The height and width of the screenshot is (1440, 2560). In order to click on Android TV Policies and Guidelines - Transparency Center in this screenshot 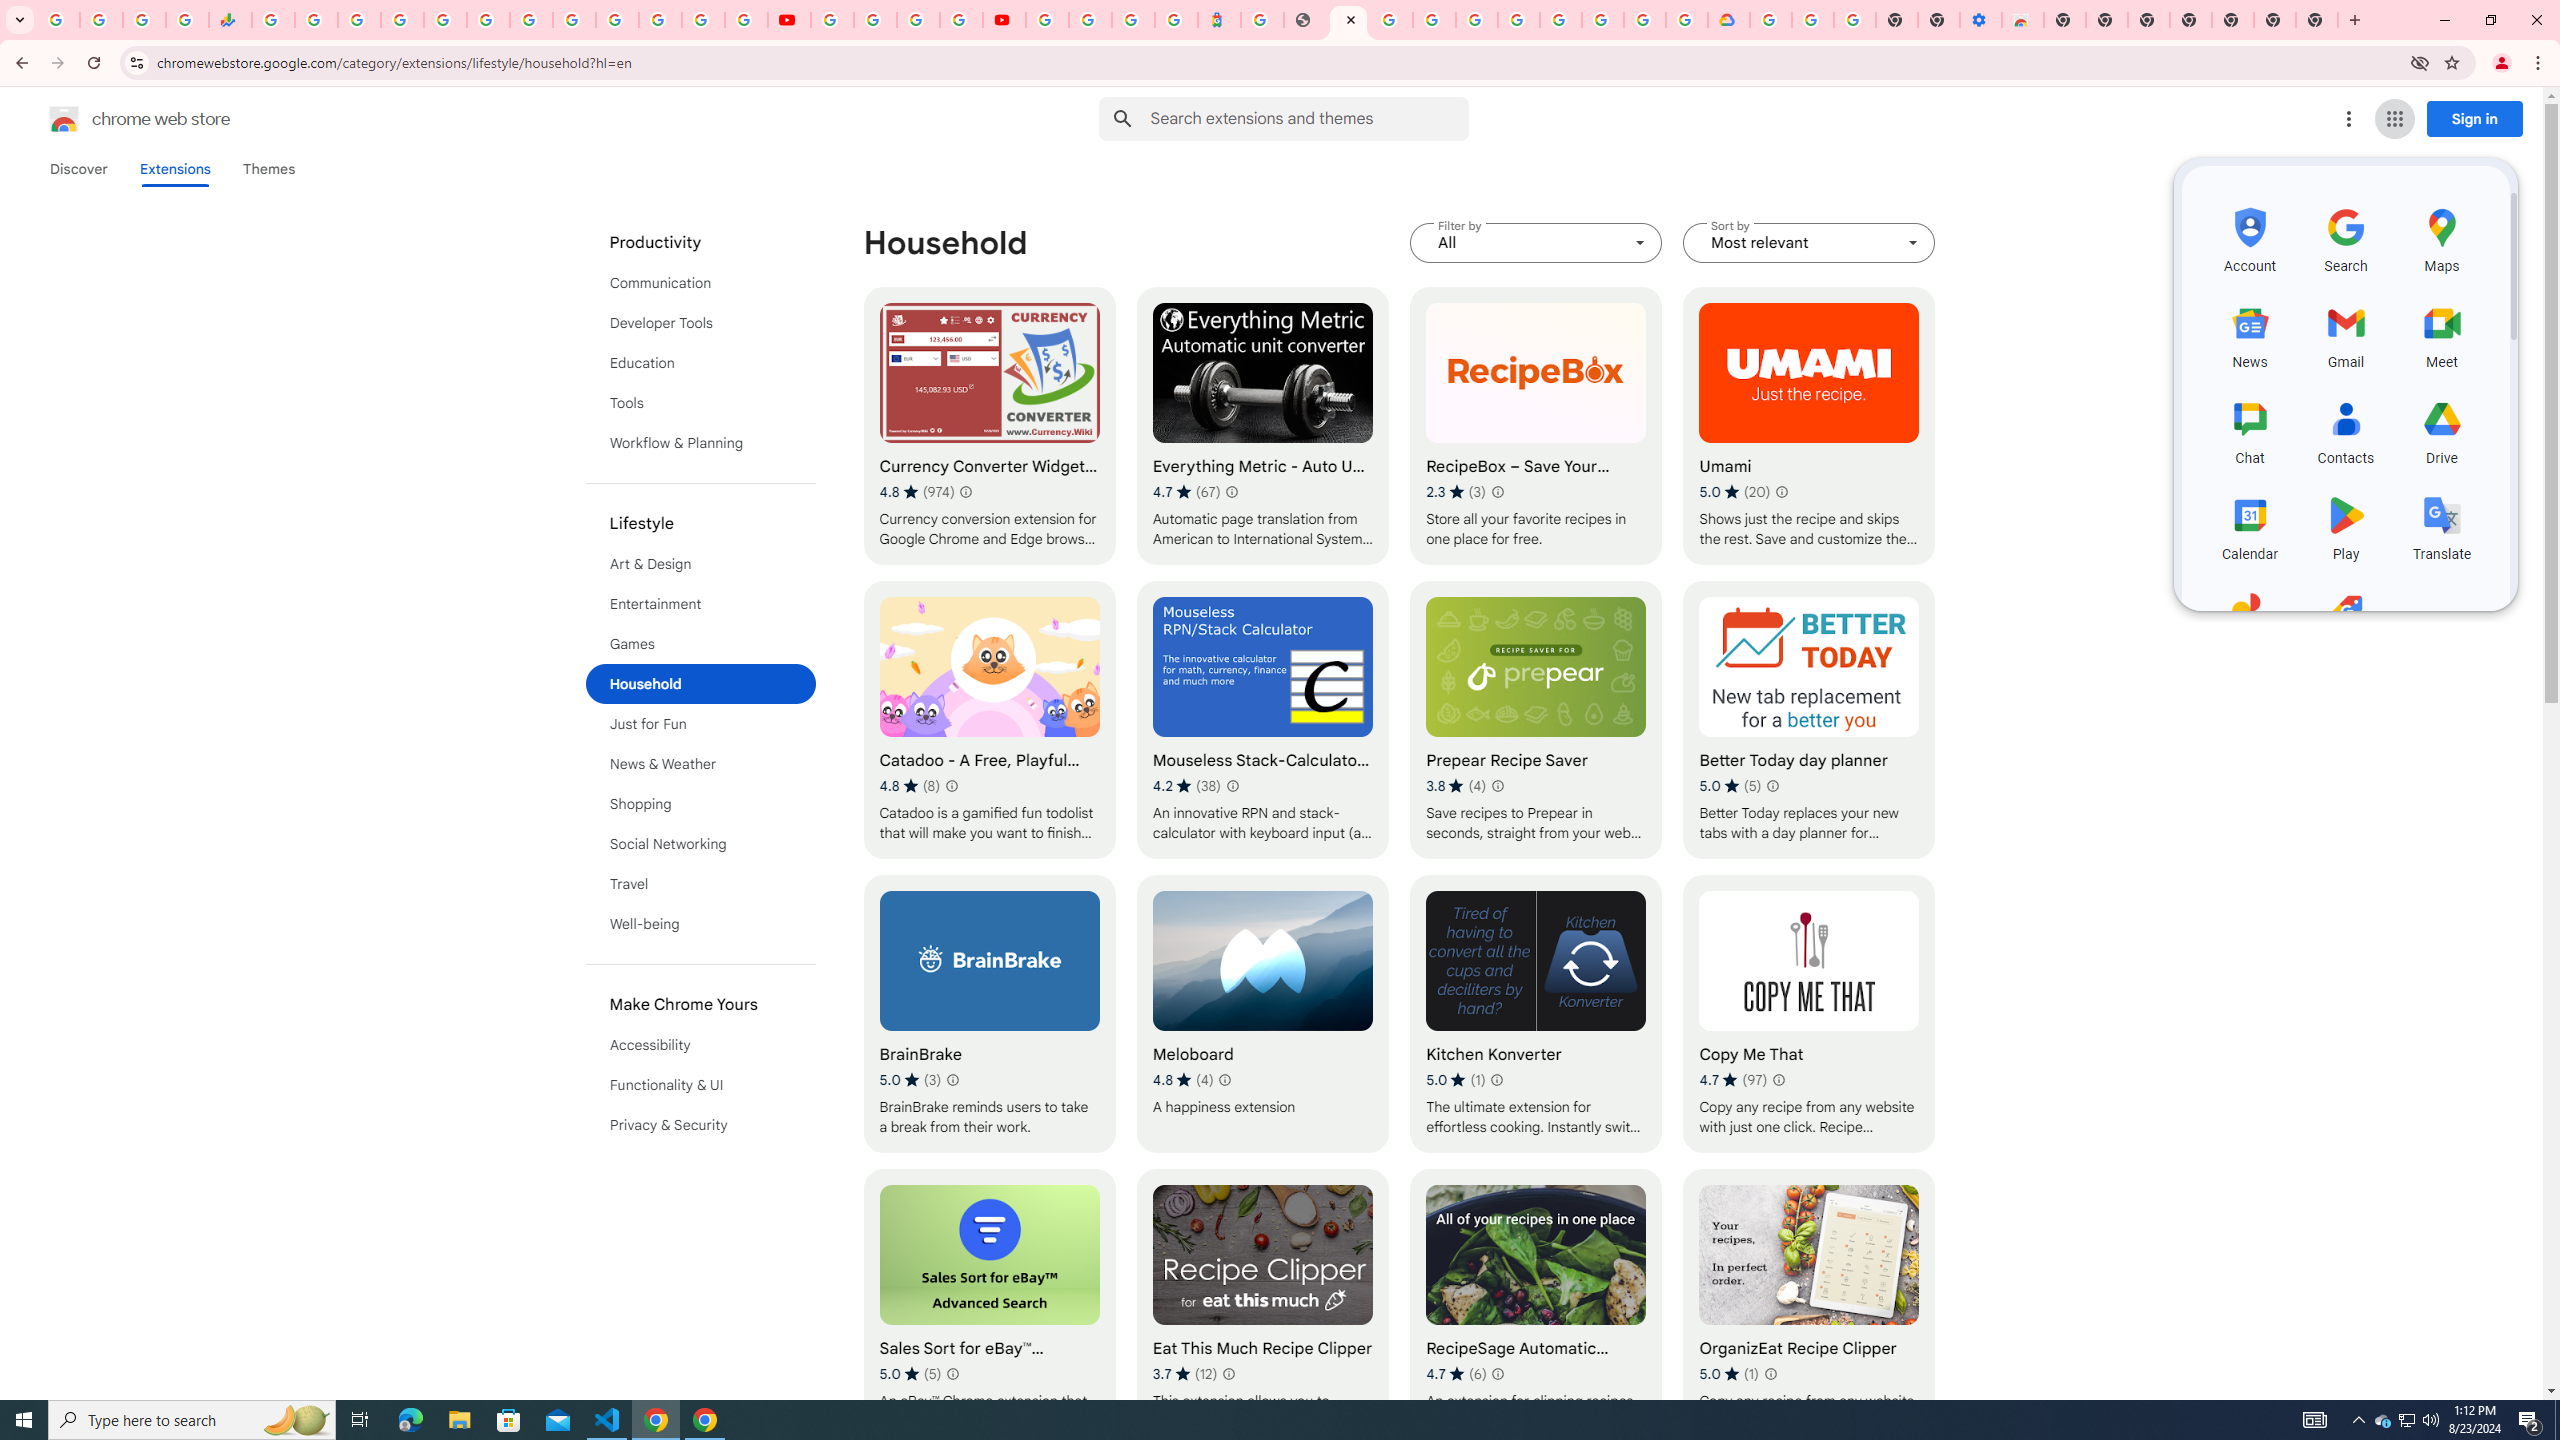, I will do `click(532, 20)`.